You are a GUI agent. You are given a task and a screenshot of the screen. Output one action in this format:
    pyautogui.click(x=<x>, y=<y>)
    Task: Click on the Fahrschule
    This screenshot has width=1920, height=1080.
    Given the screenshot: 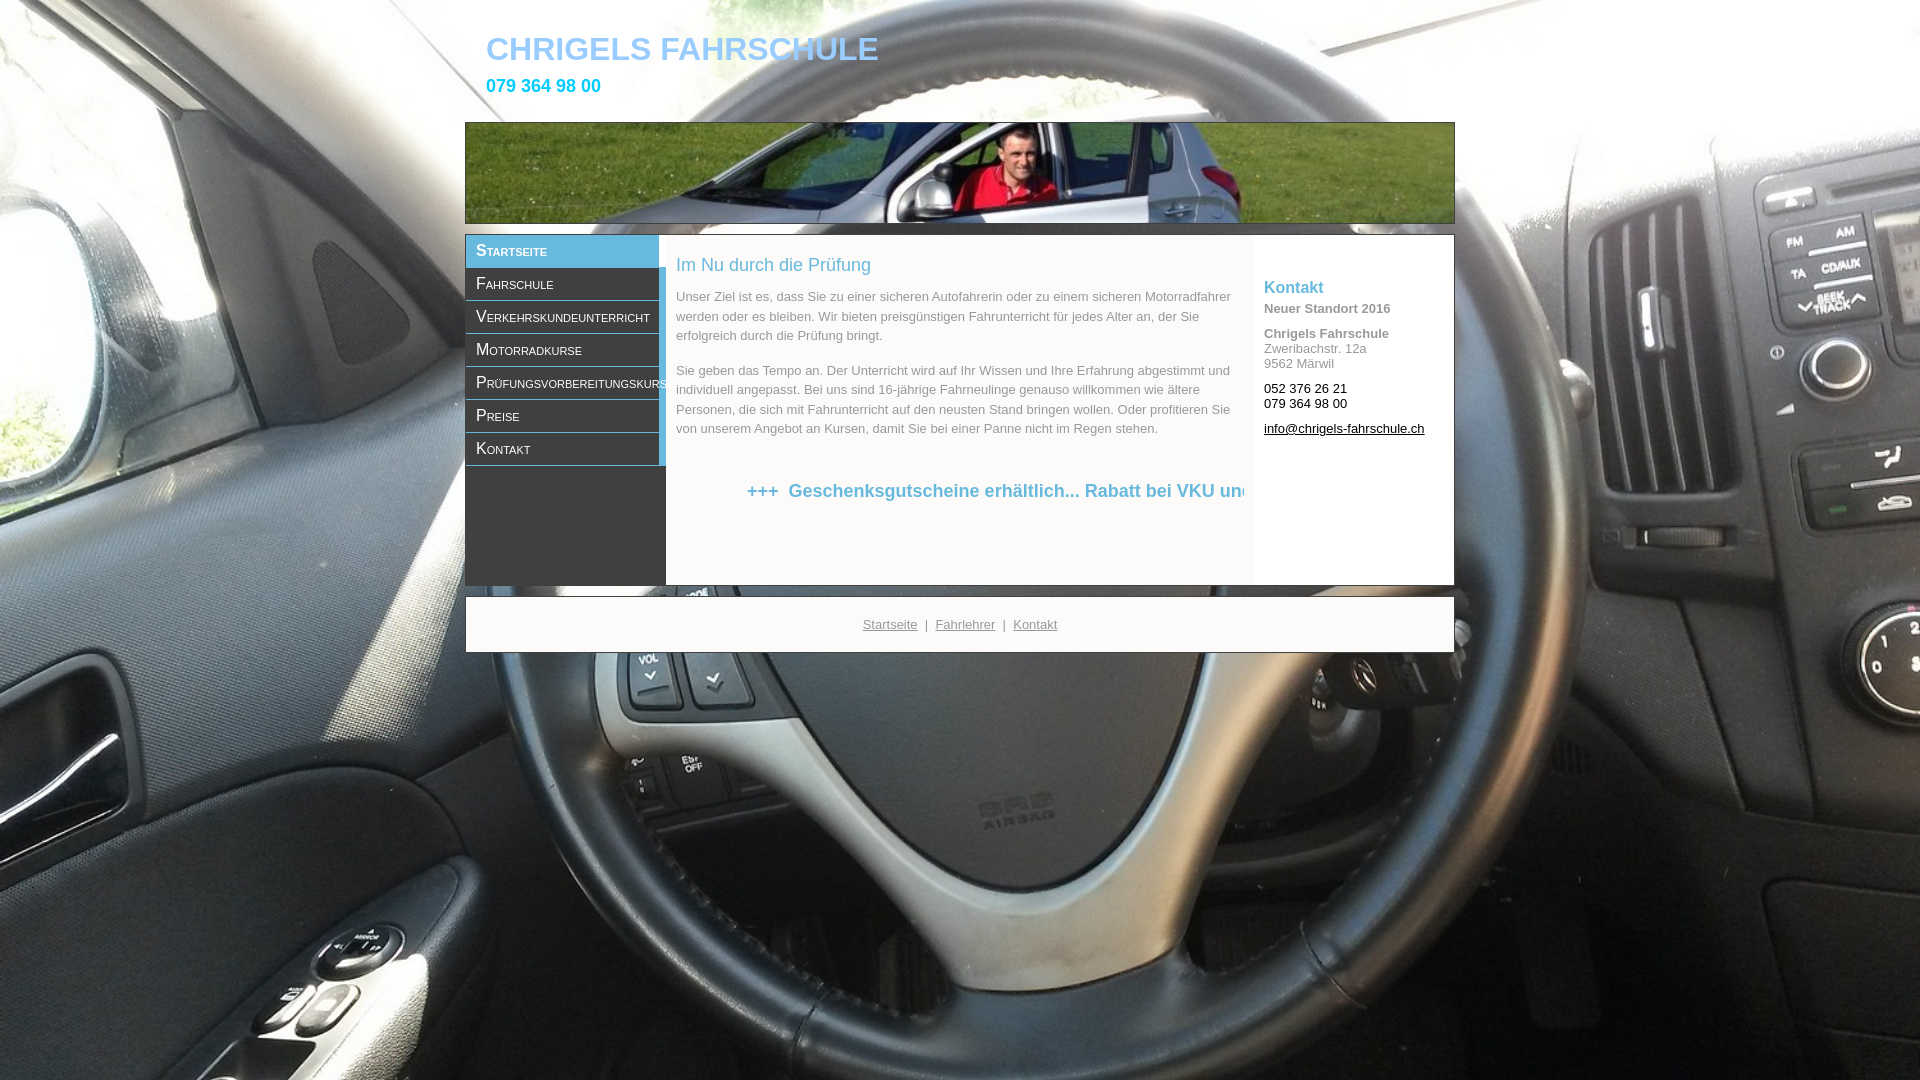 What is the action you would take?
    pyautogui.click(x=566, y=284)
    